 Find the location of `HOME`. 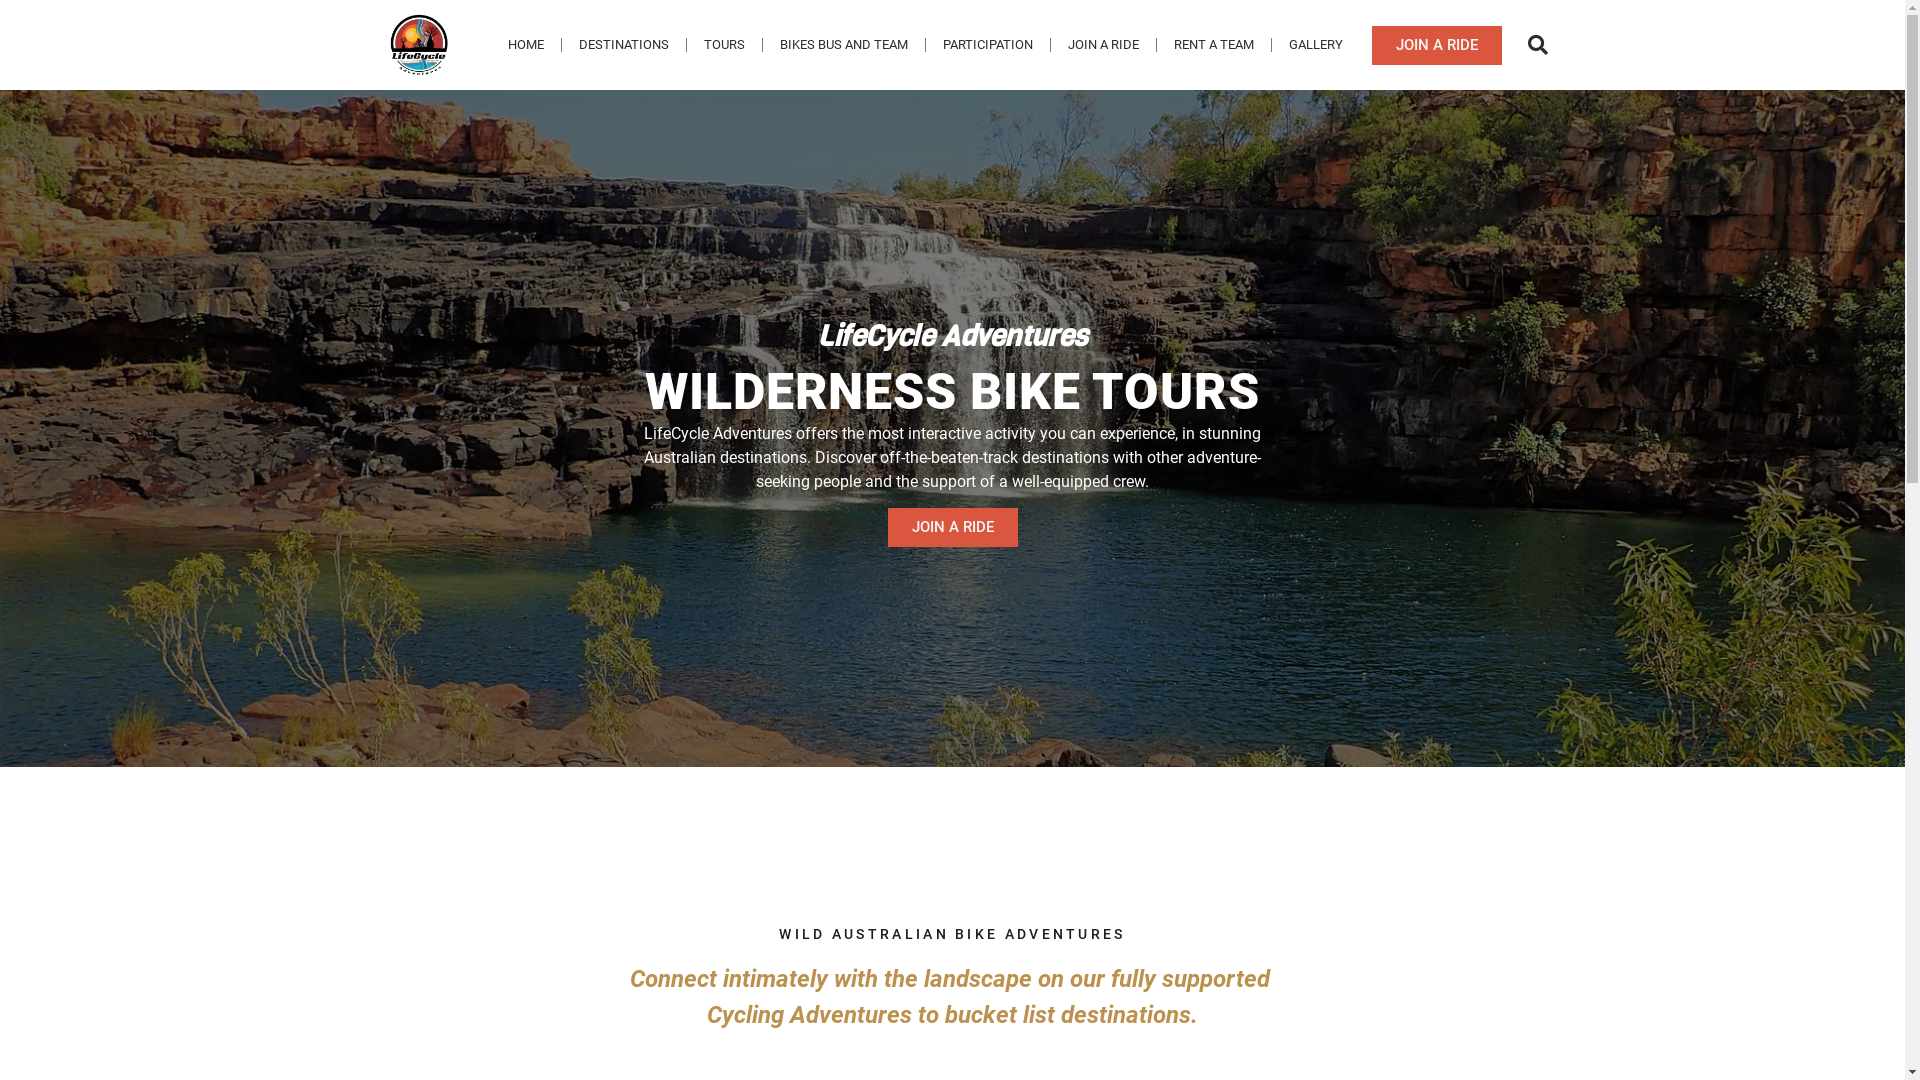

HOME is located at coordinates (526, 45).